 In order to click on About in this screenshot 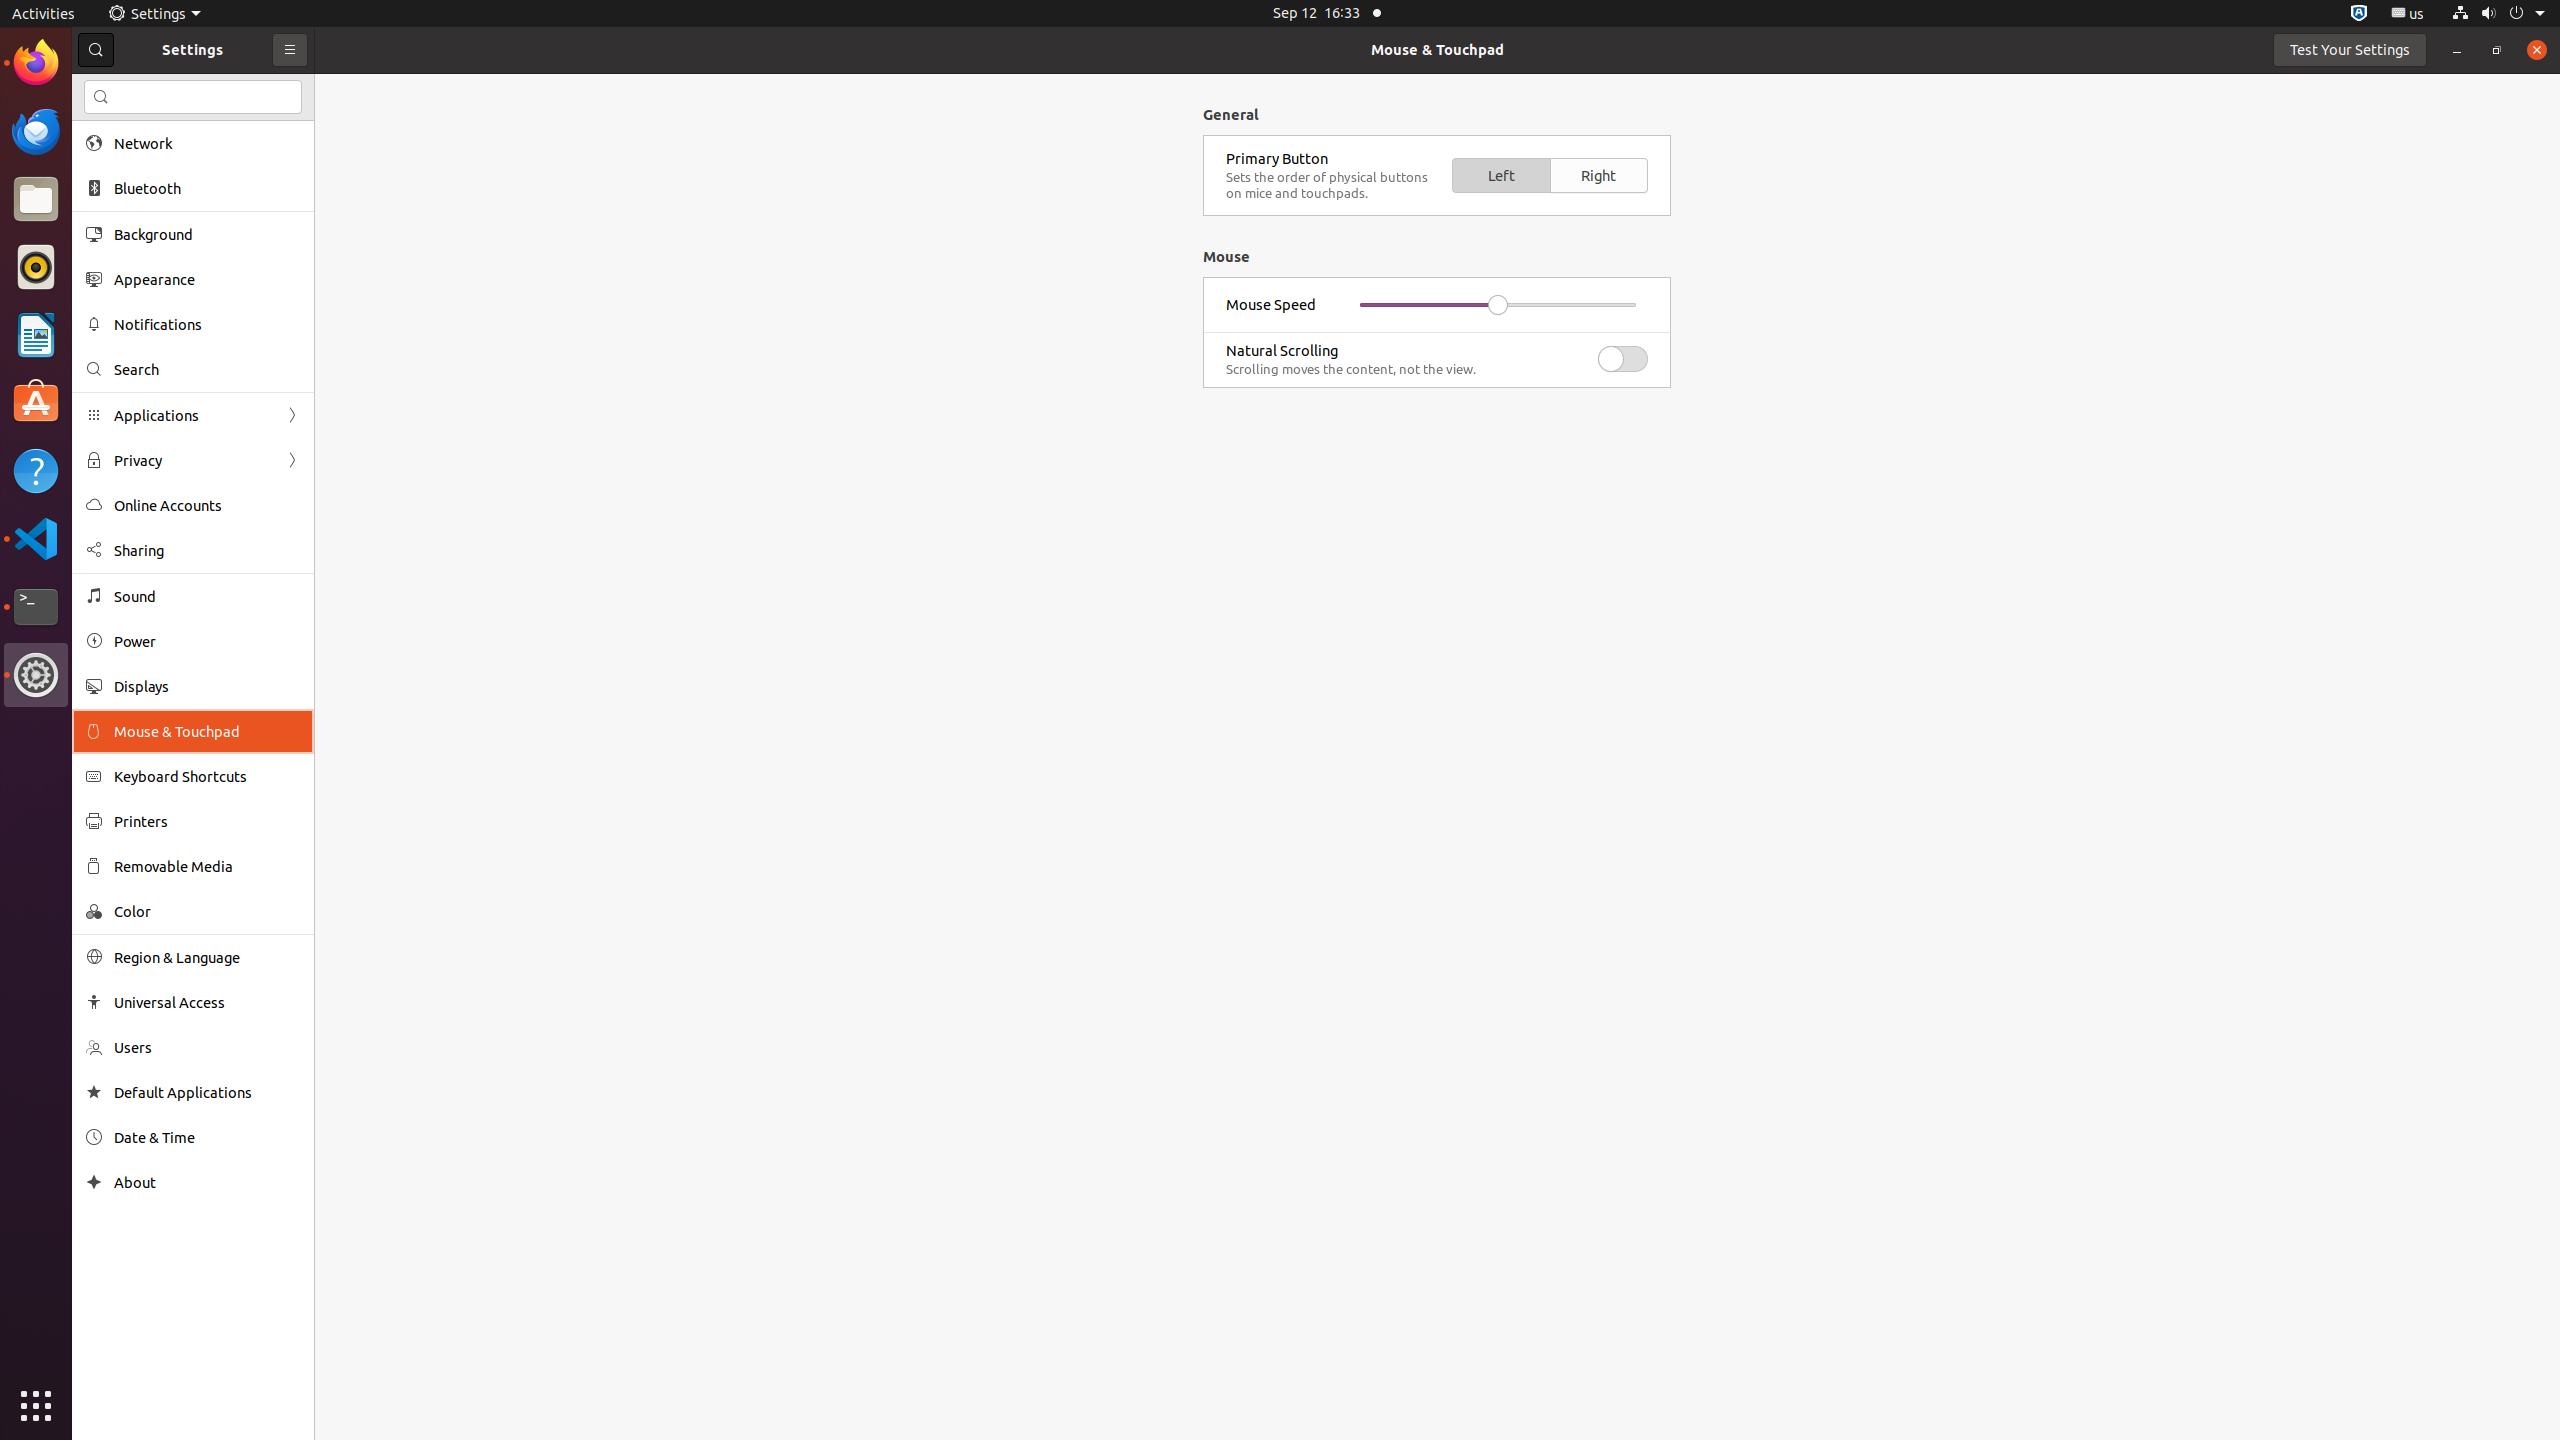, I will do `click(94, 1182)`.